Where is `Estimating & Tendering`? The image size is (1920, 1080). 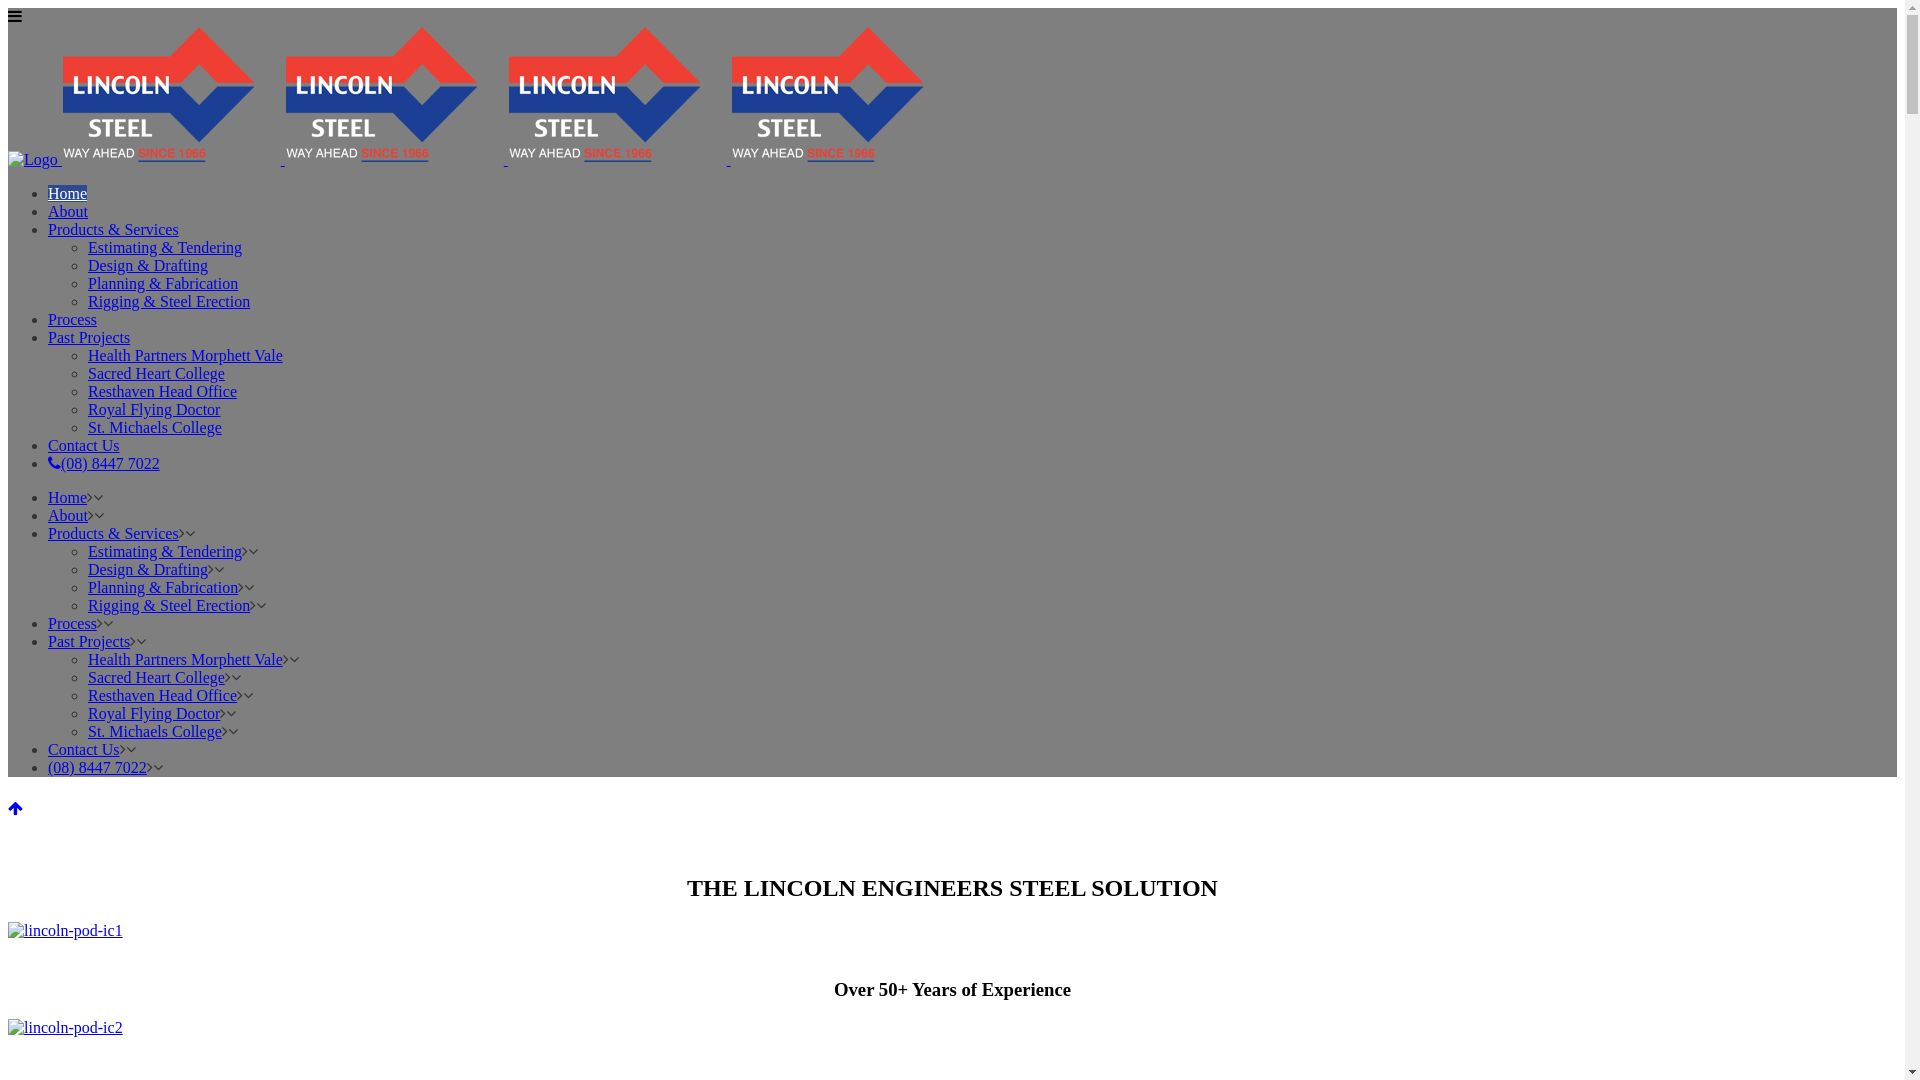
Estimating & Tendering is located at coordinates (165, 552).